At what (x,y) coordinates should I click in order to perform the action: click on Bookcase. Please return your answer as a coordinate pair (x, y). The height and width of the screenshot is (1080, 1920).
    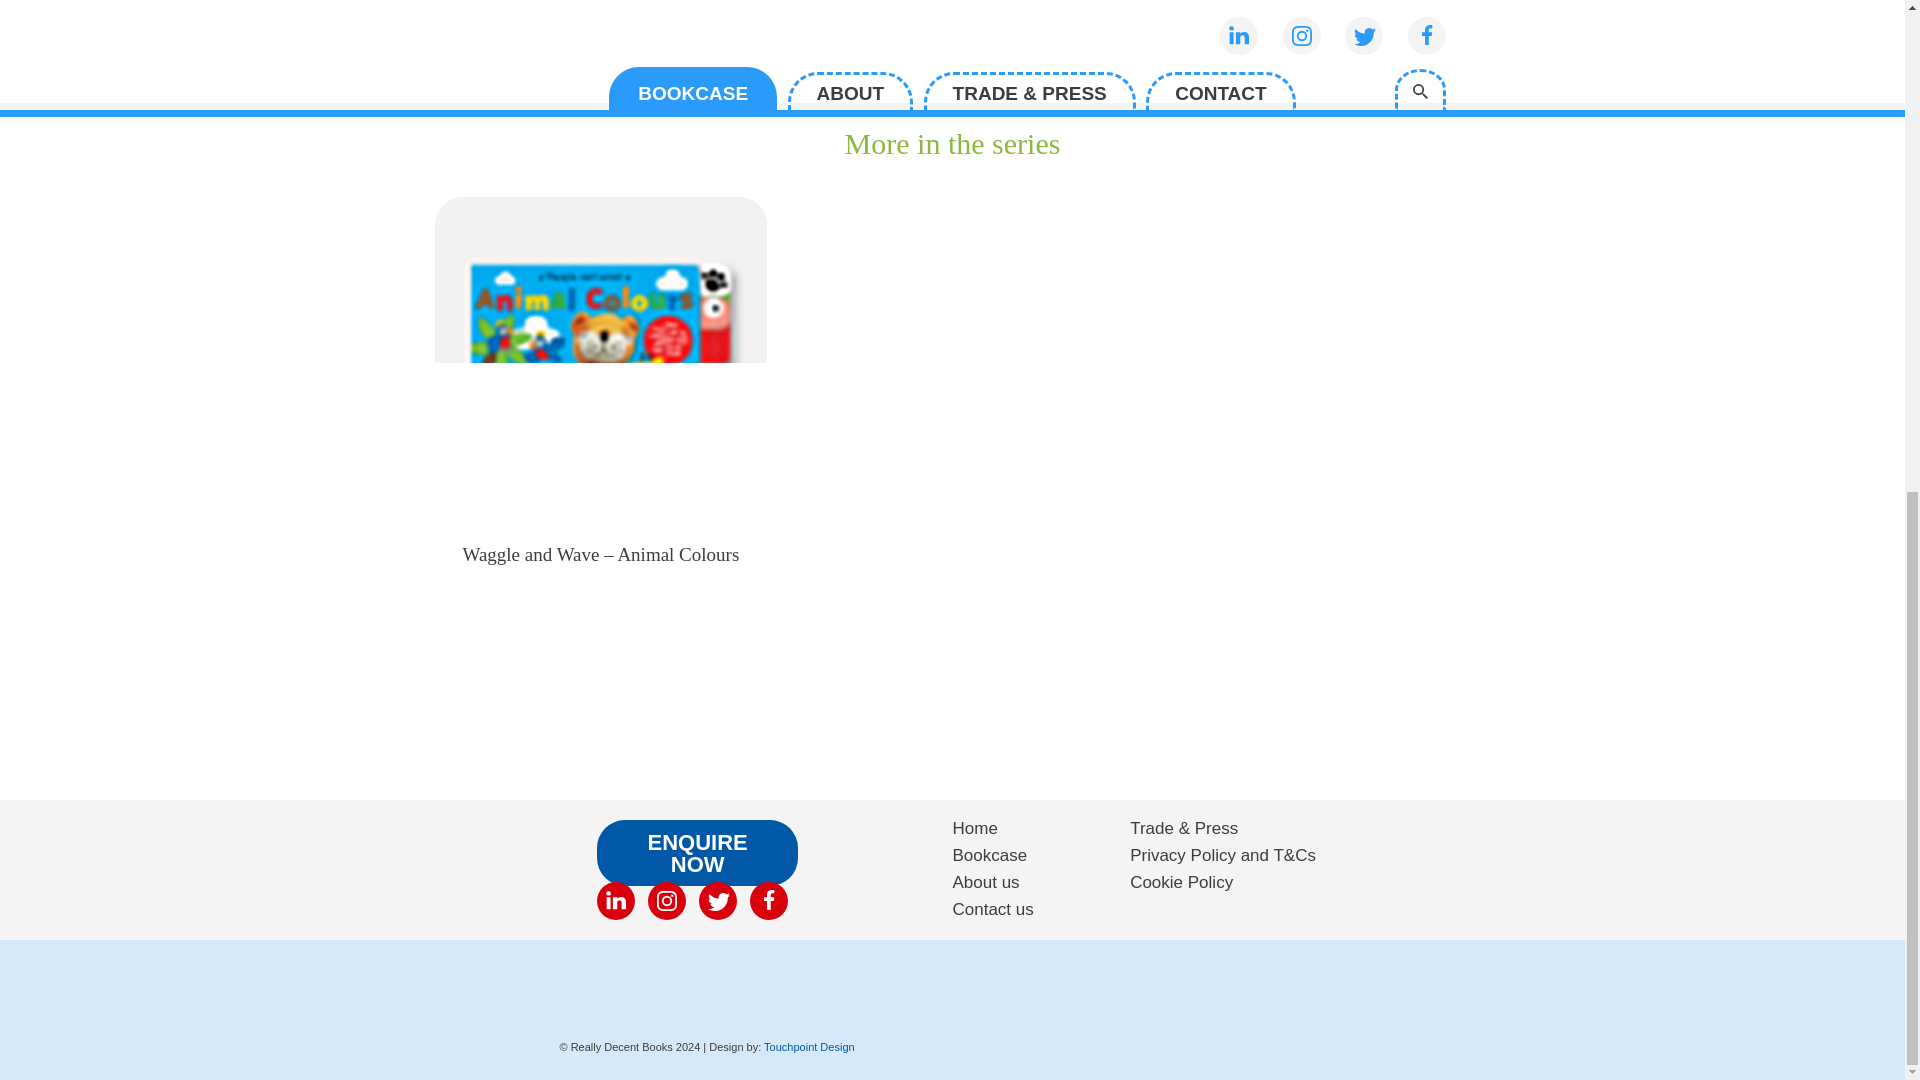
    Looking at the image, I should click on (990, 855).